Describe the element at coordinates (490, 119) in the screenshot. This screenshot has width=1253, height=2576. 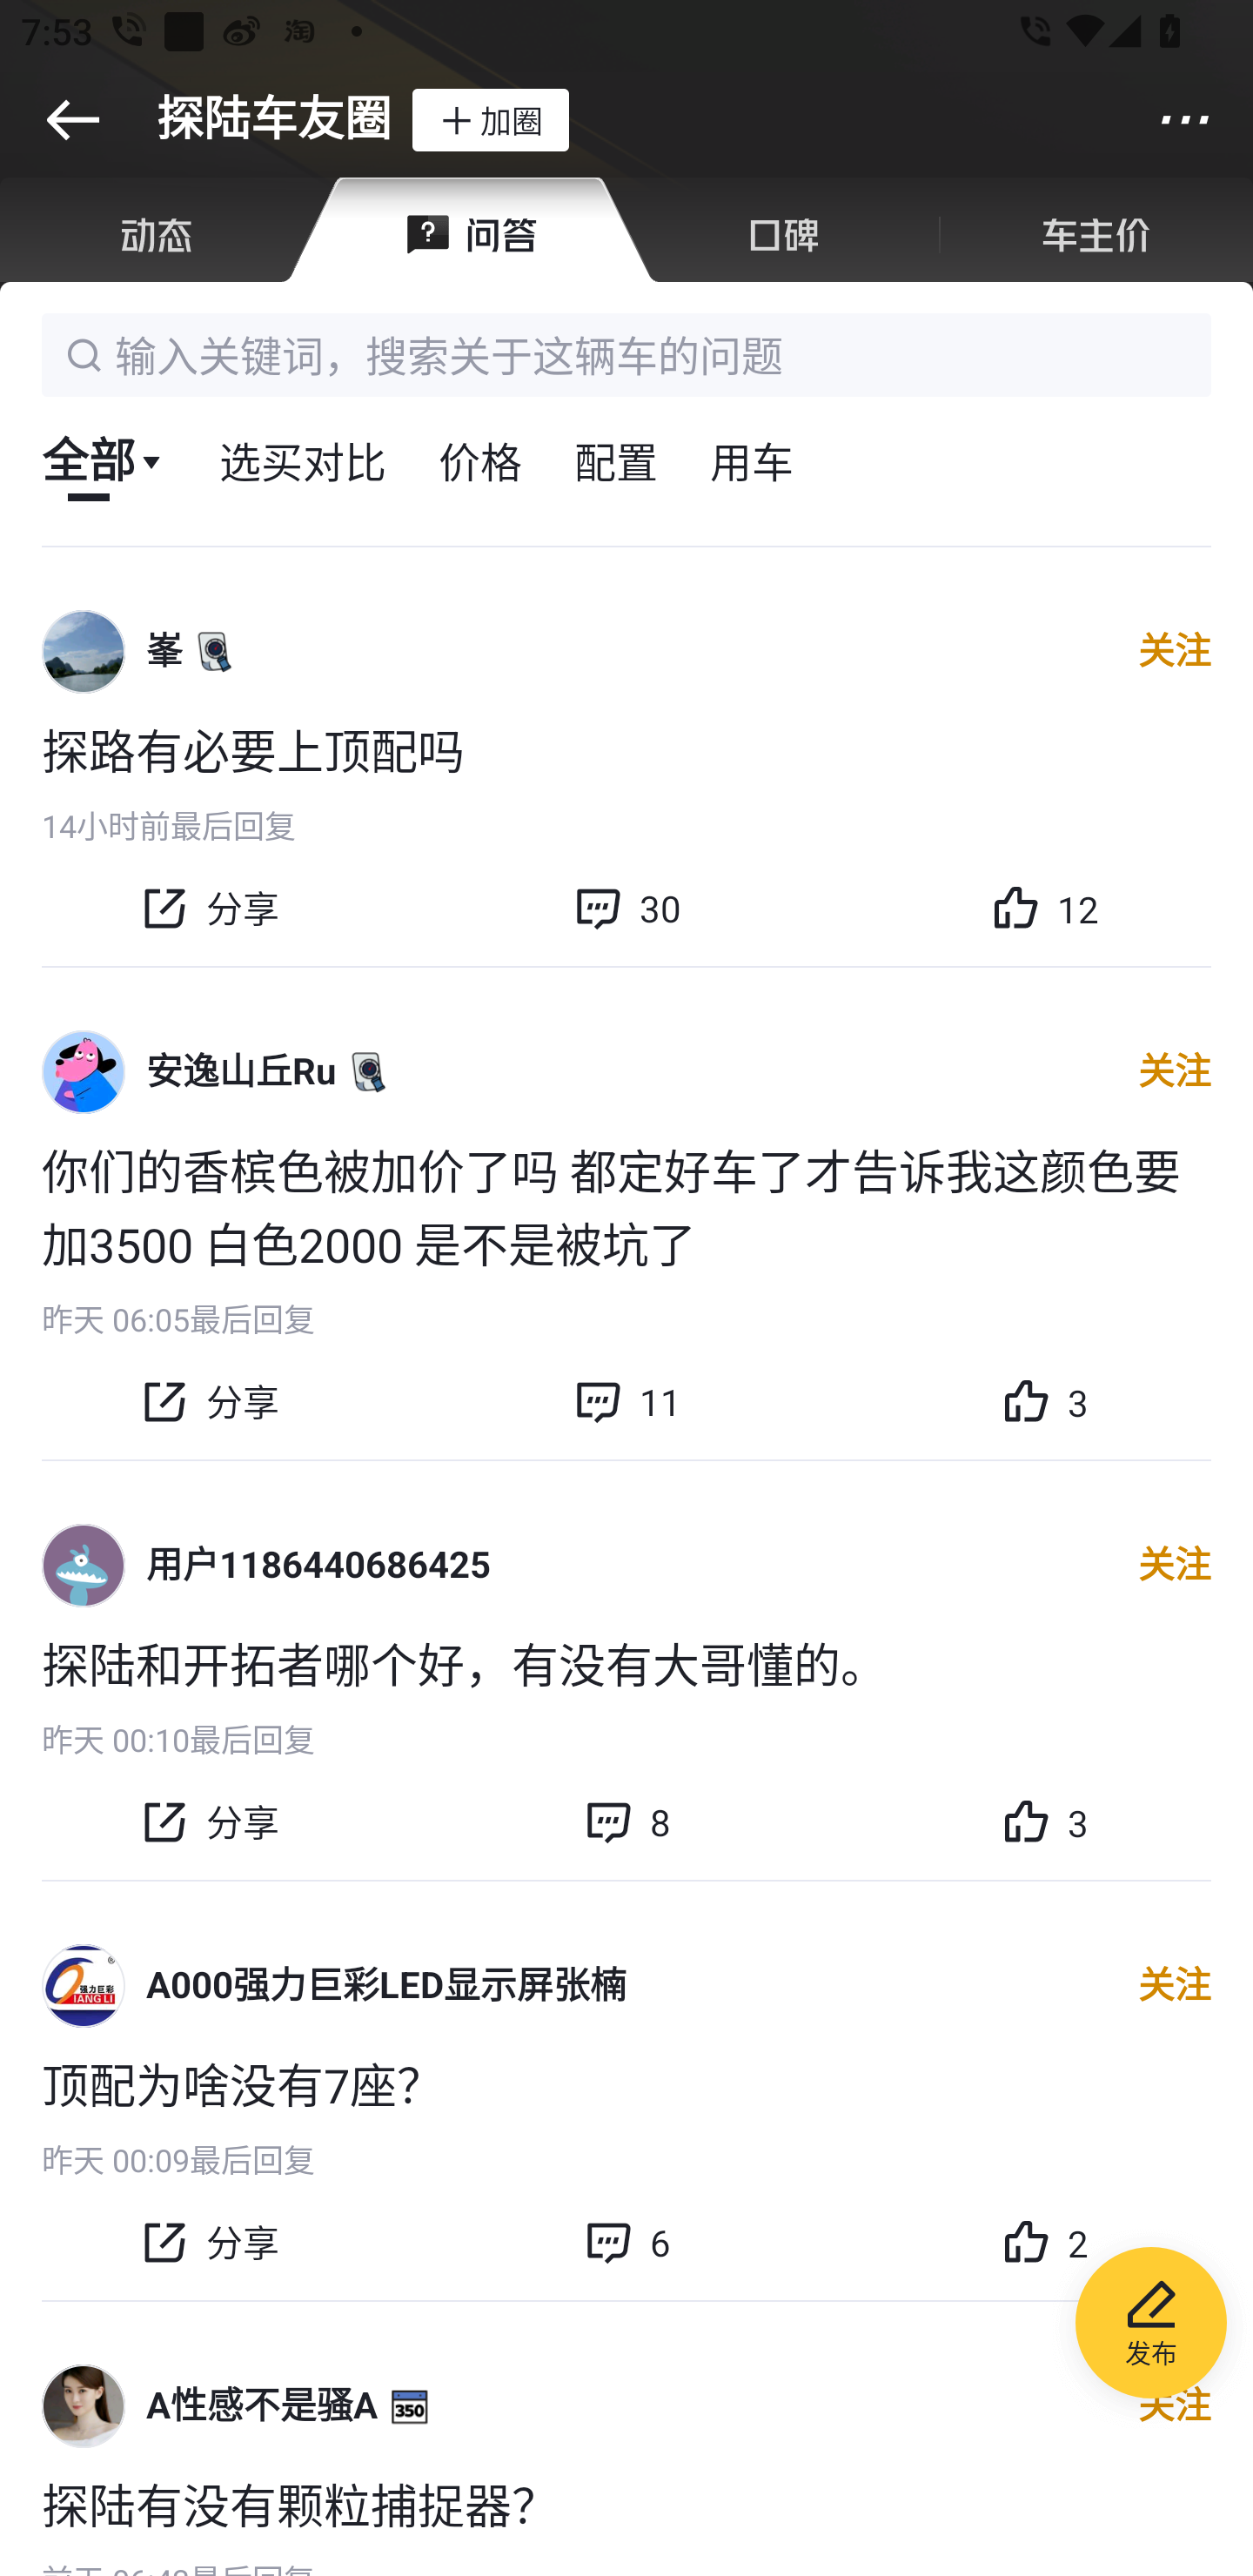
I see ` 加圈` at that location.